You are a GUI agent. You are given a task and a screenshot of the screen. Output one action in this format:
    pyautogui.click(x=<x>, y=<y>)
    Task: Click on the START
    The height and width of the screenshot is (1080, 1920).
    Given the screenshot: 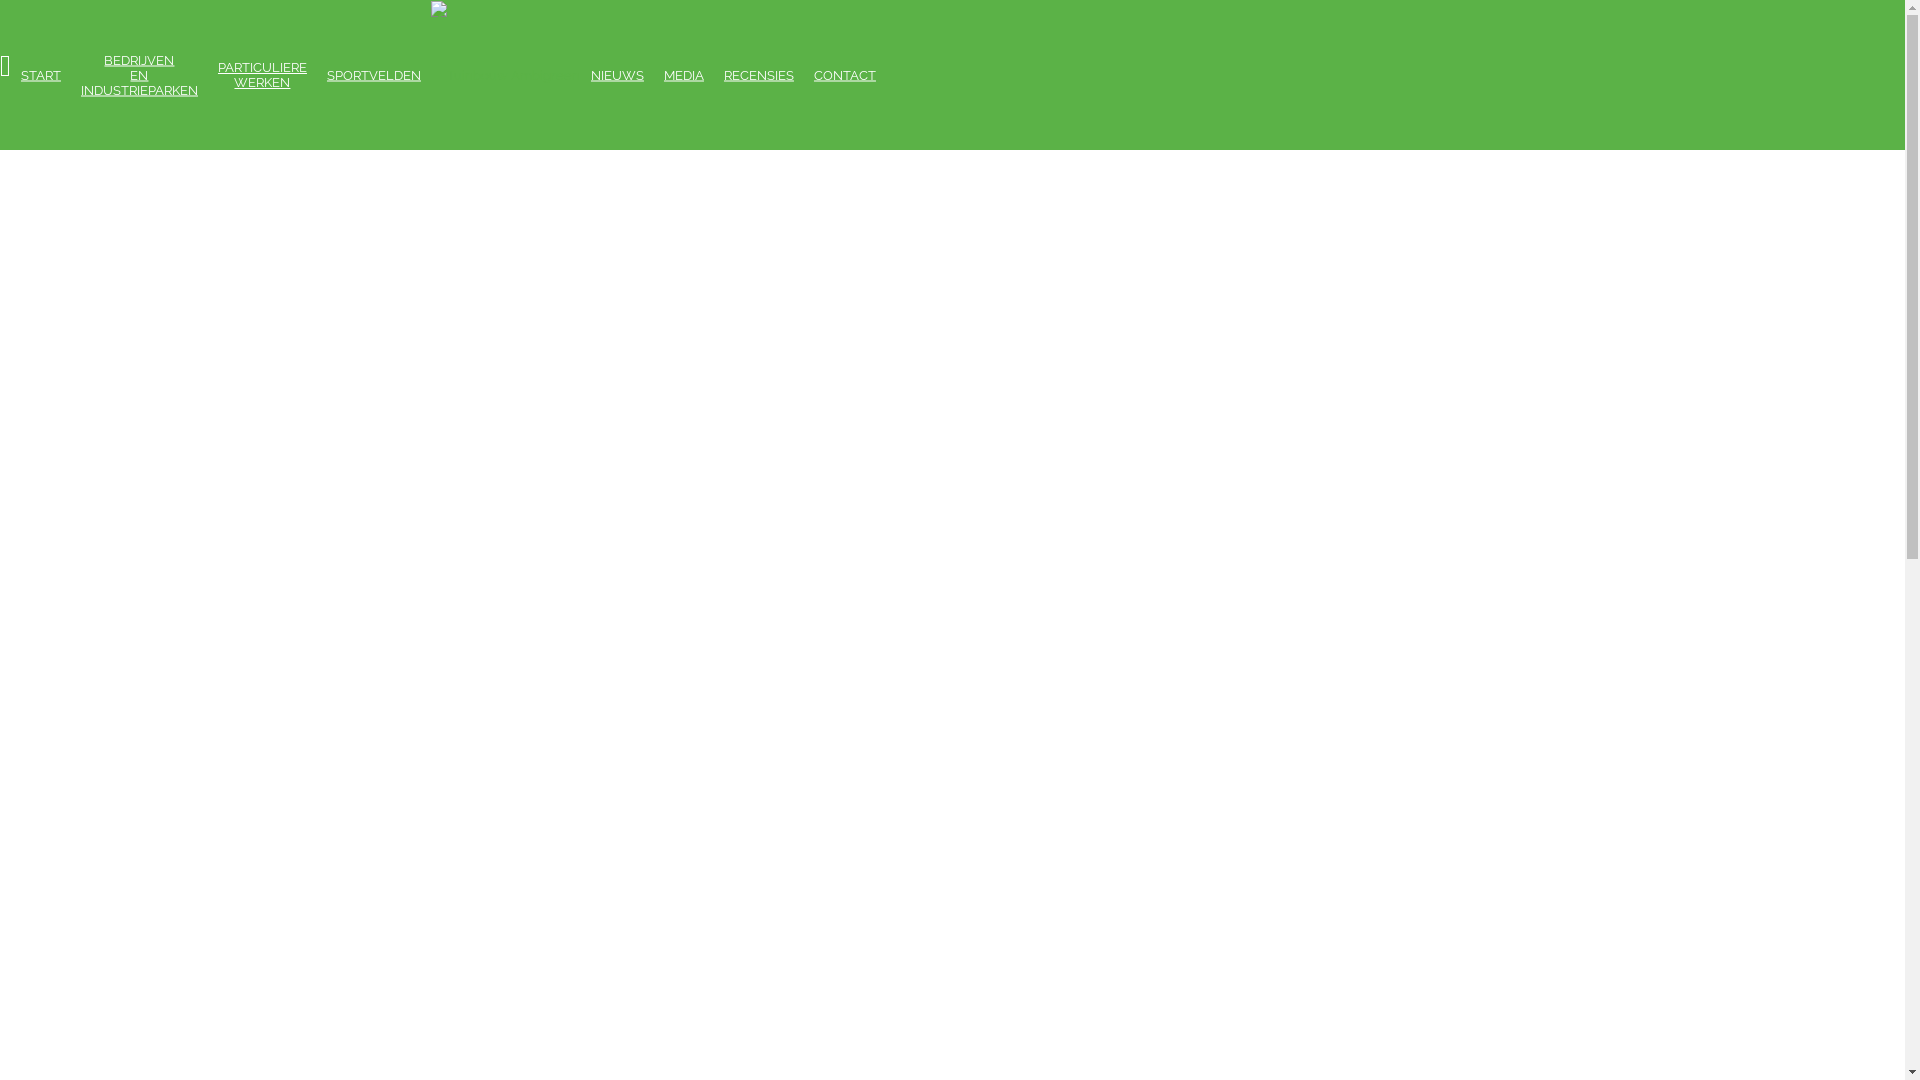 What is the action you would take?
    pyautogui.click(x=41, y=76)
    